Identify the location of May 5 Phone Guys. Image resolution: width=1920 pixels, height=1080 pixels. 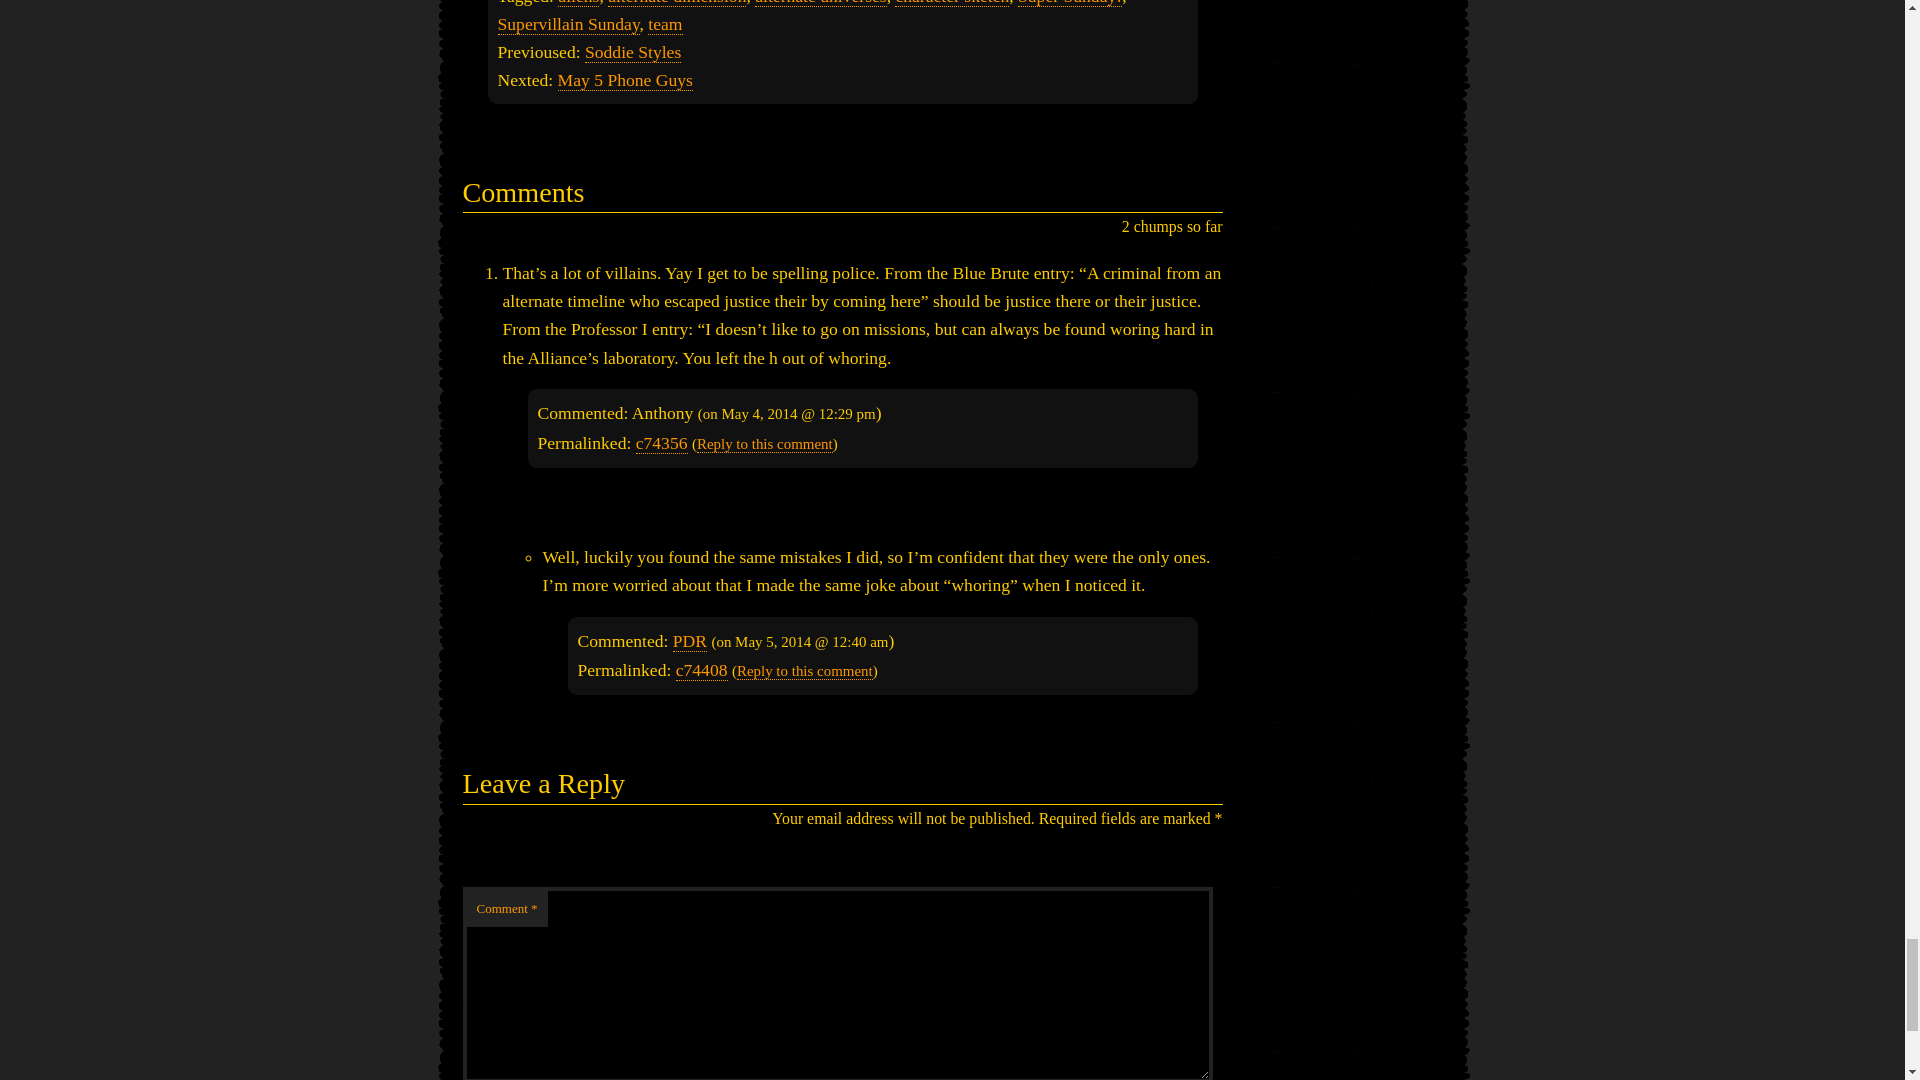
(626, 80).